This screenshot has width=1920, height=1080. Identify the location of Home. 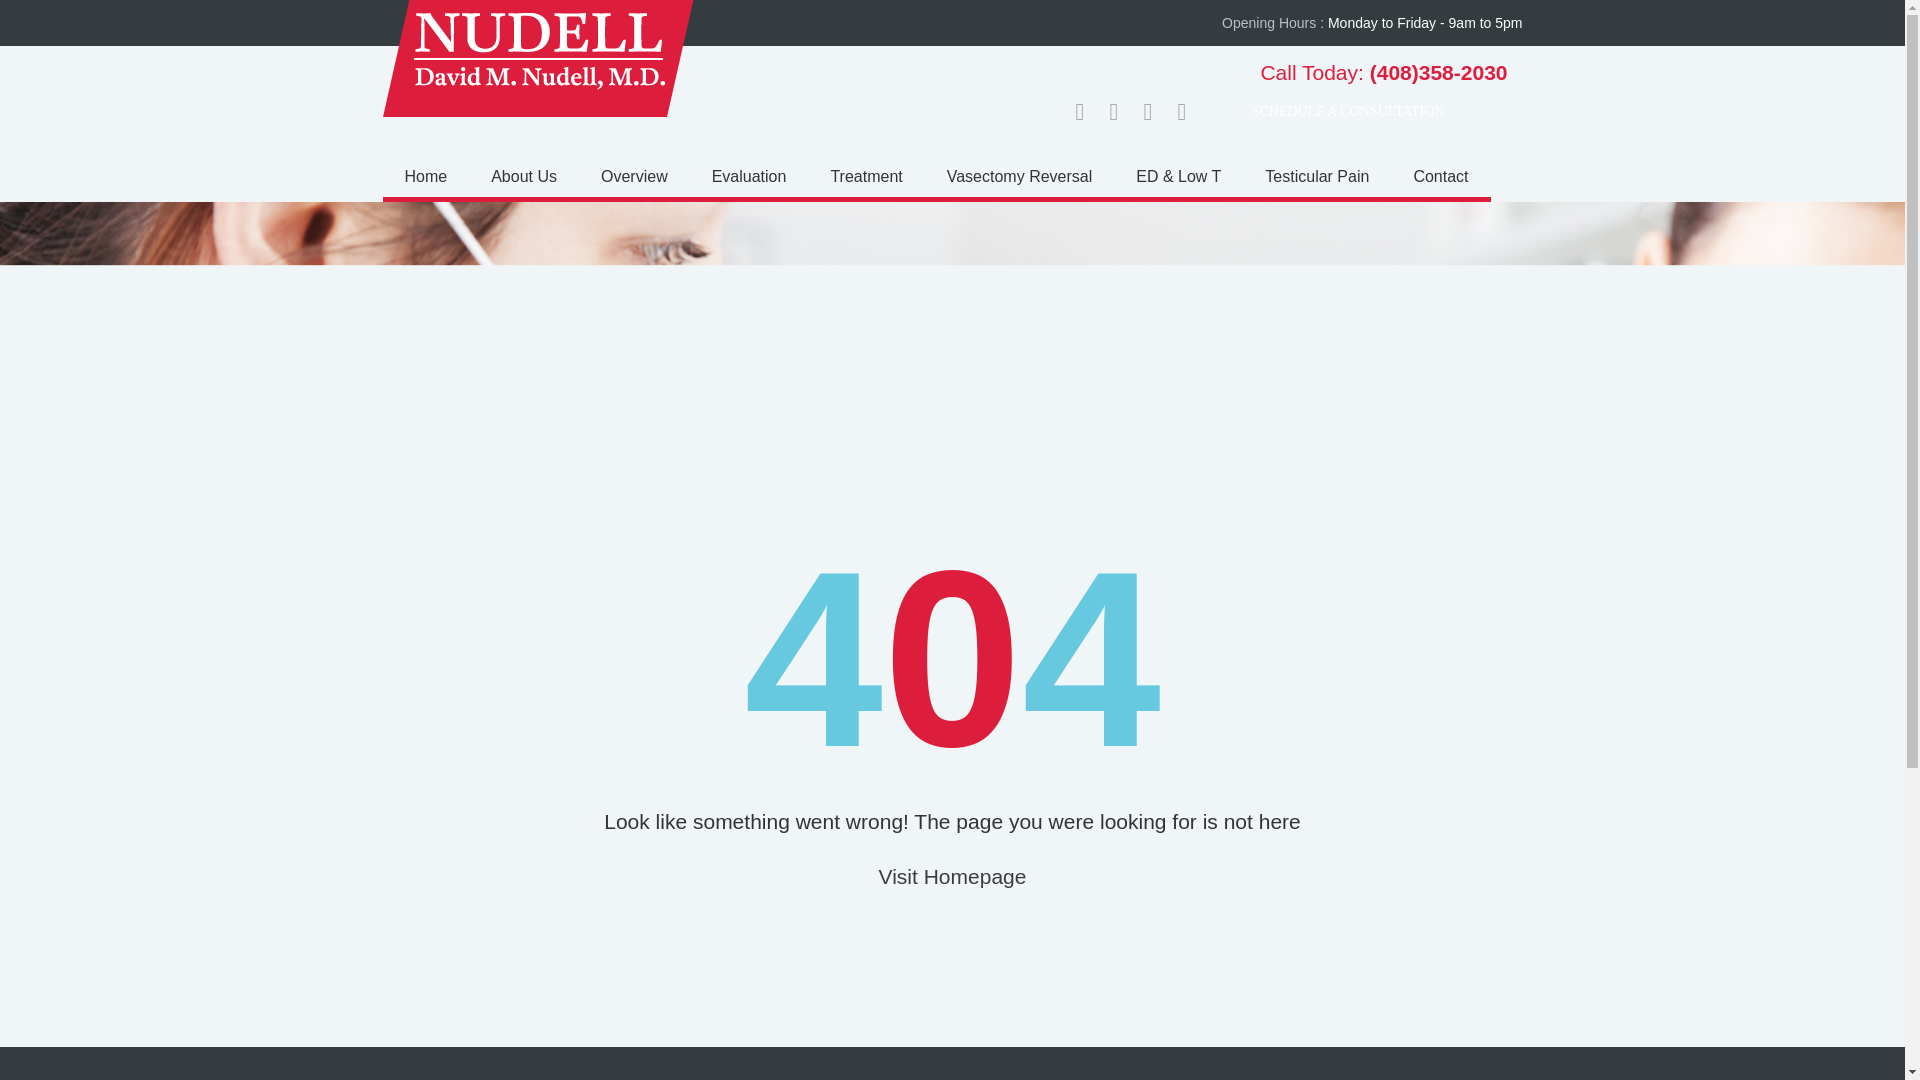
(425, 176).